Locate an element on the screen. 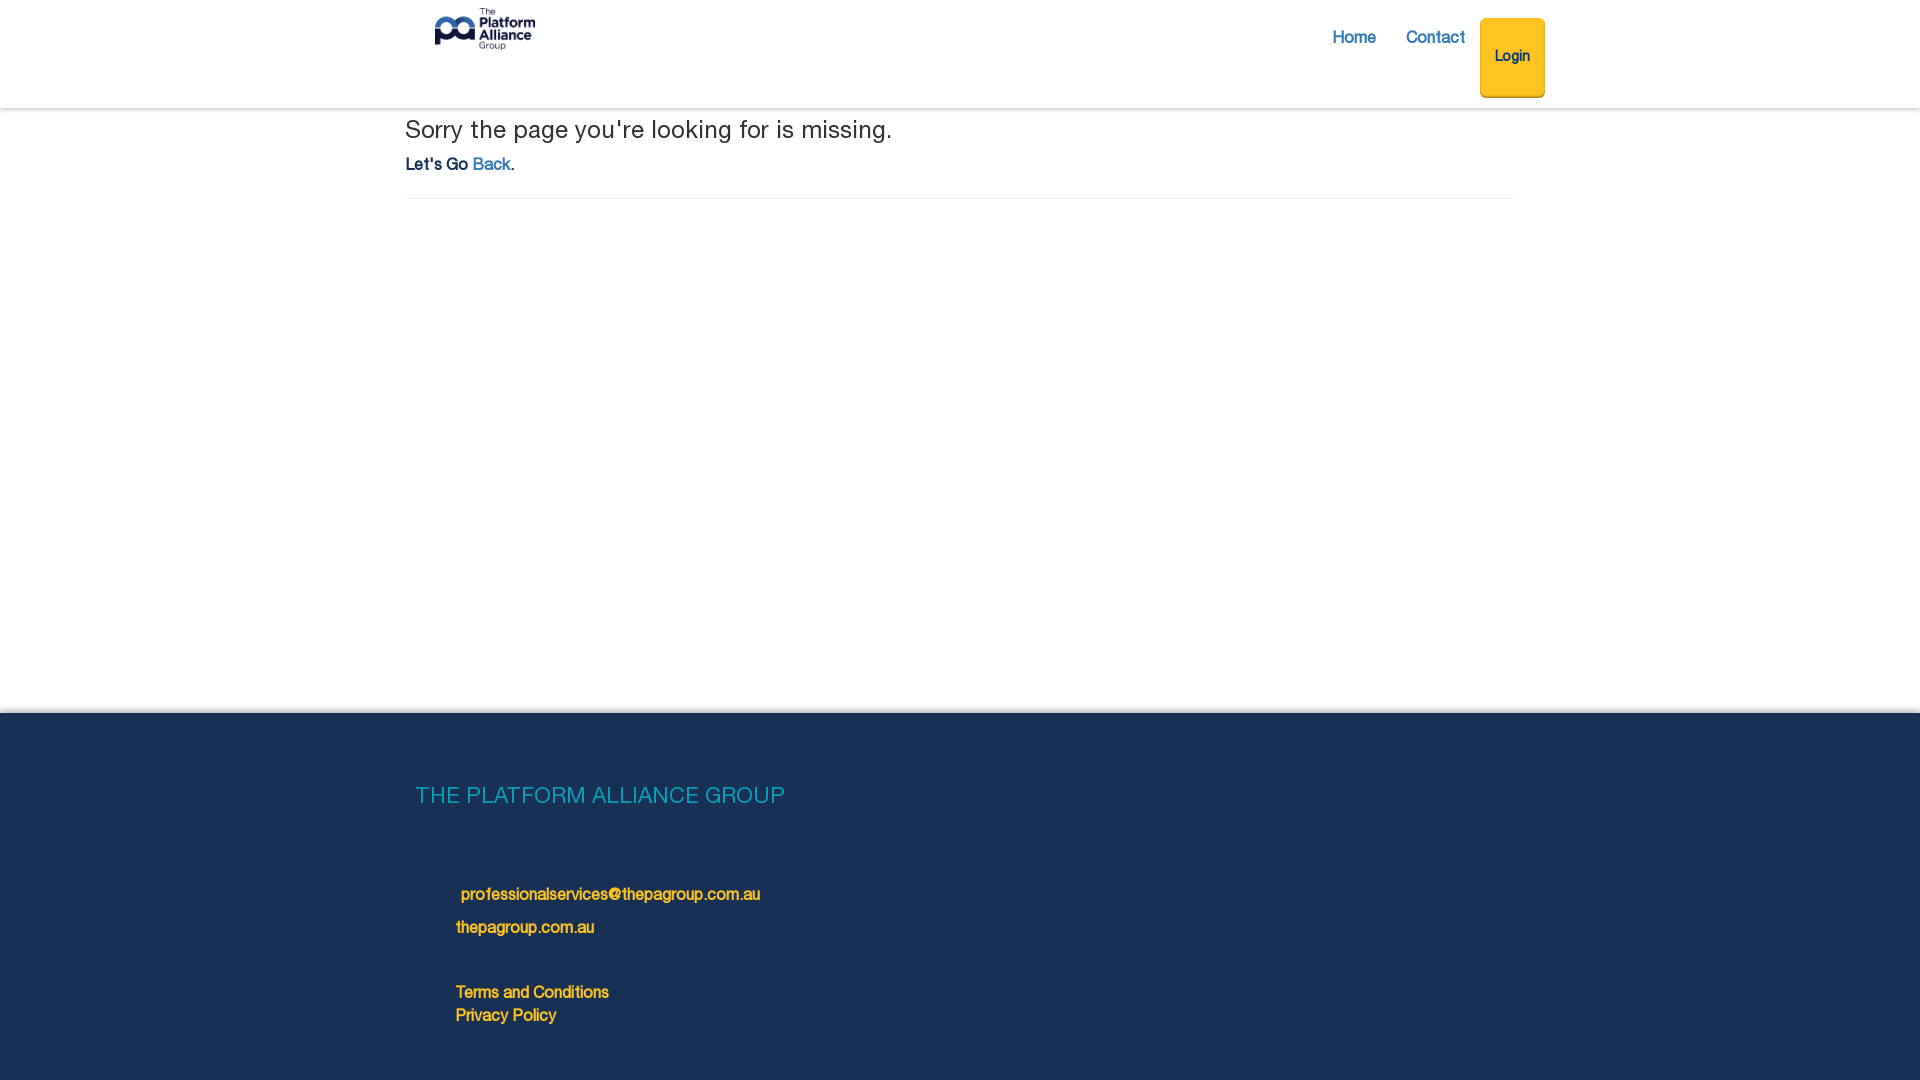 This screenshot has height=1080, width=1920. Home is located at coordinates (1354, 40).